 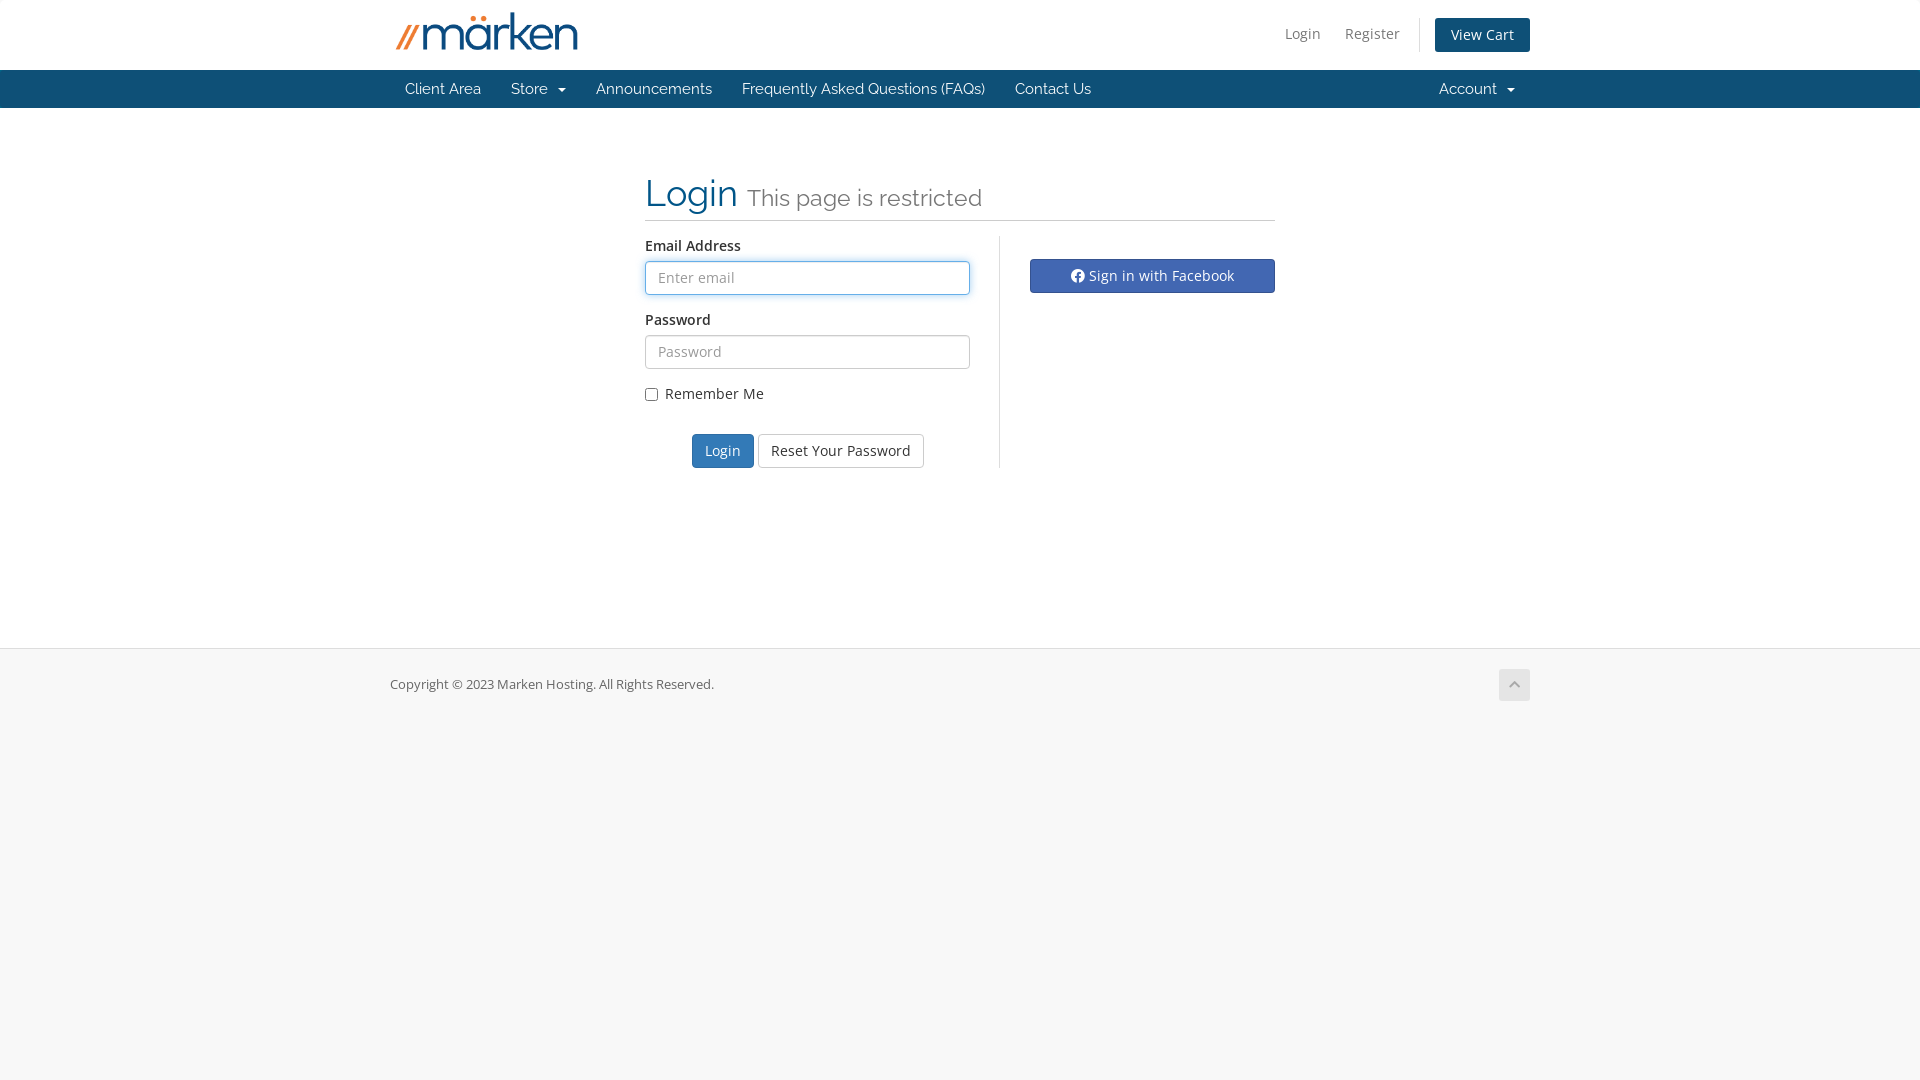 I want to click on Reset Your Password, so click(x=841, y=451).